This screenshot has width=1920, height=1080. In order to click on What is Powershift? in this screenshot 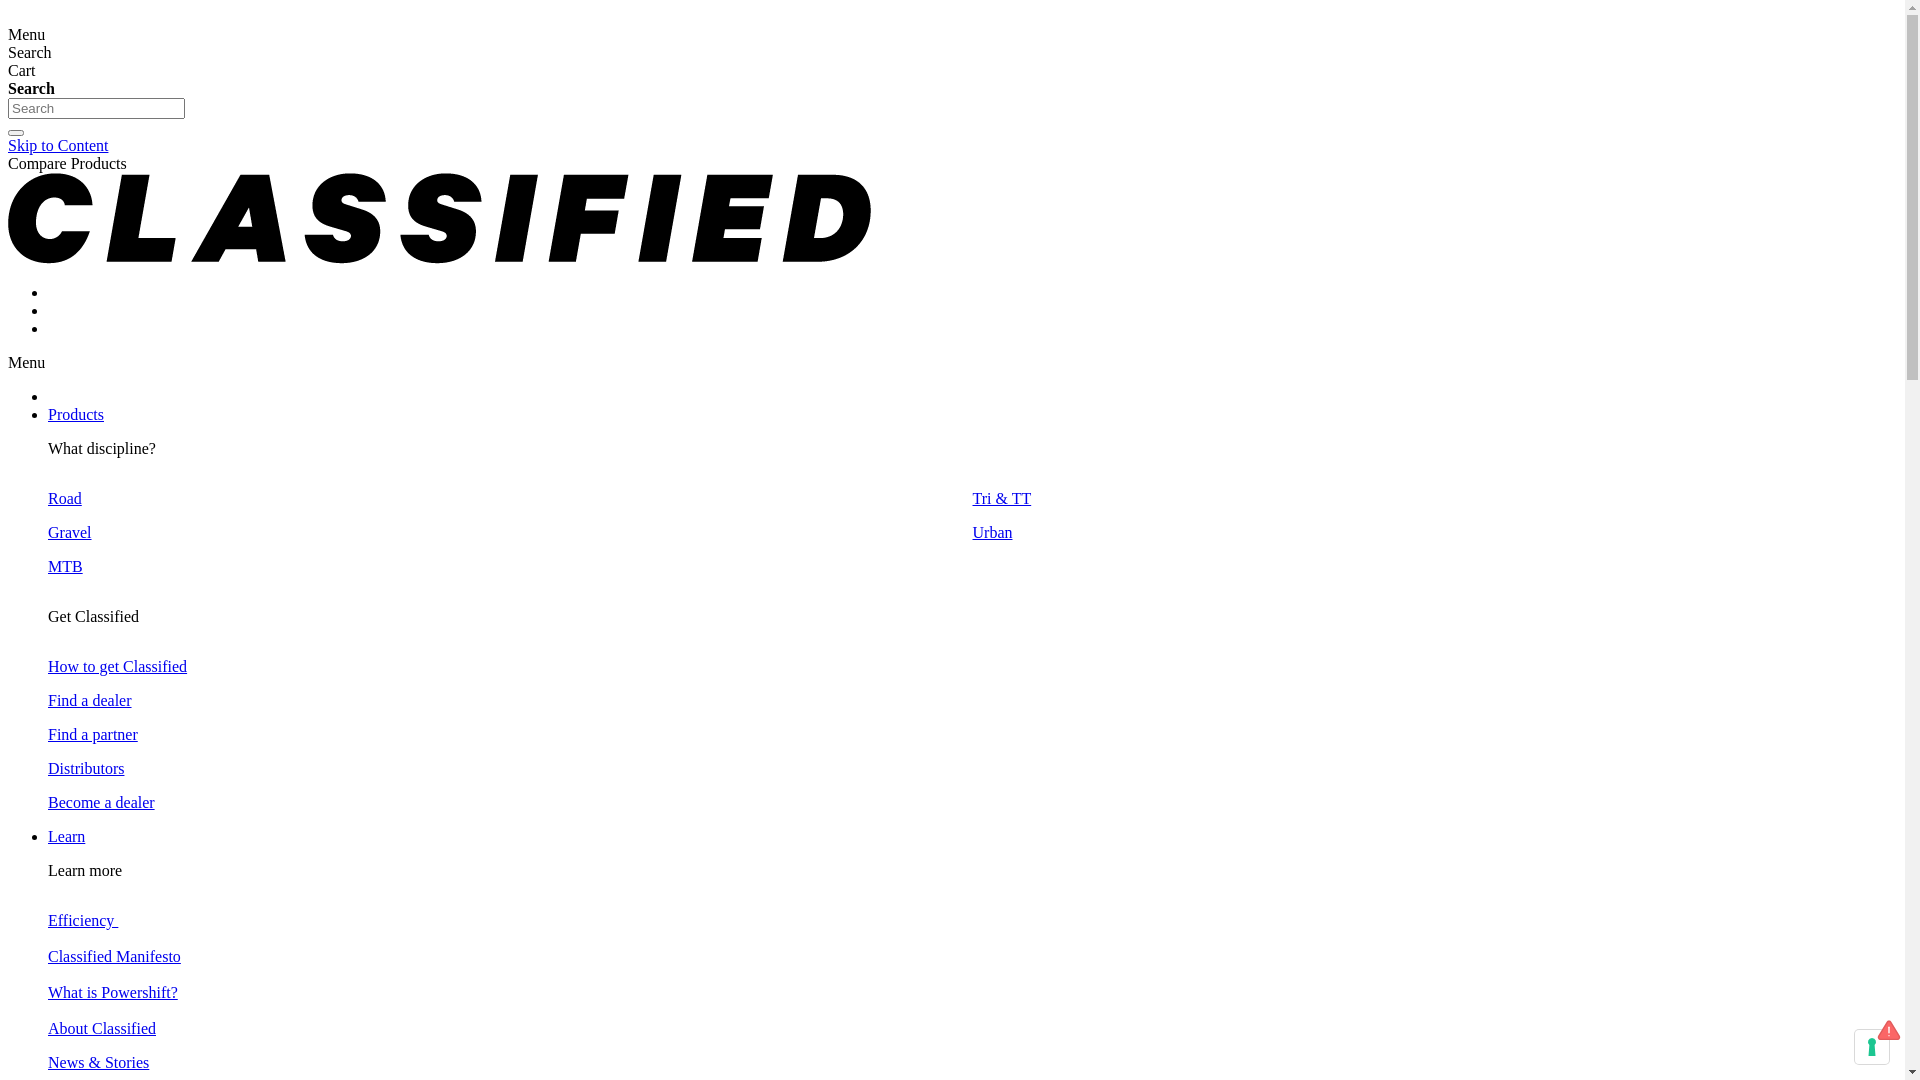, I will do `click(113, 992)`.